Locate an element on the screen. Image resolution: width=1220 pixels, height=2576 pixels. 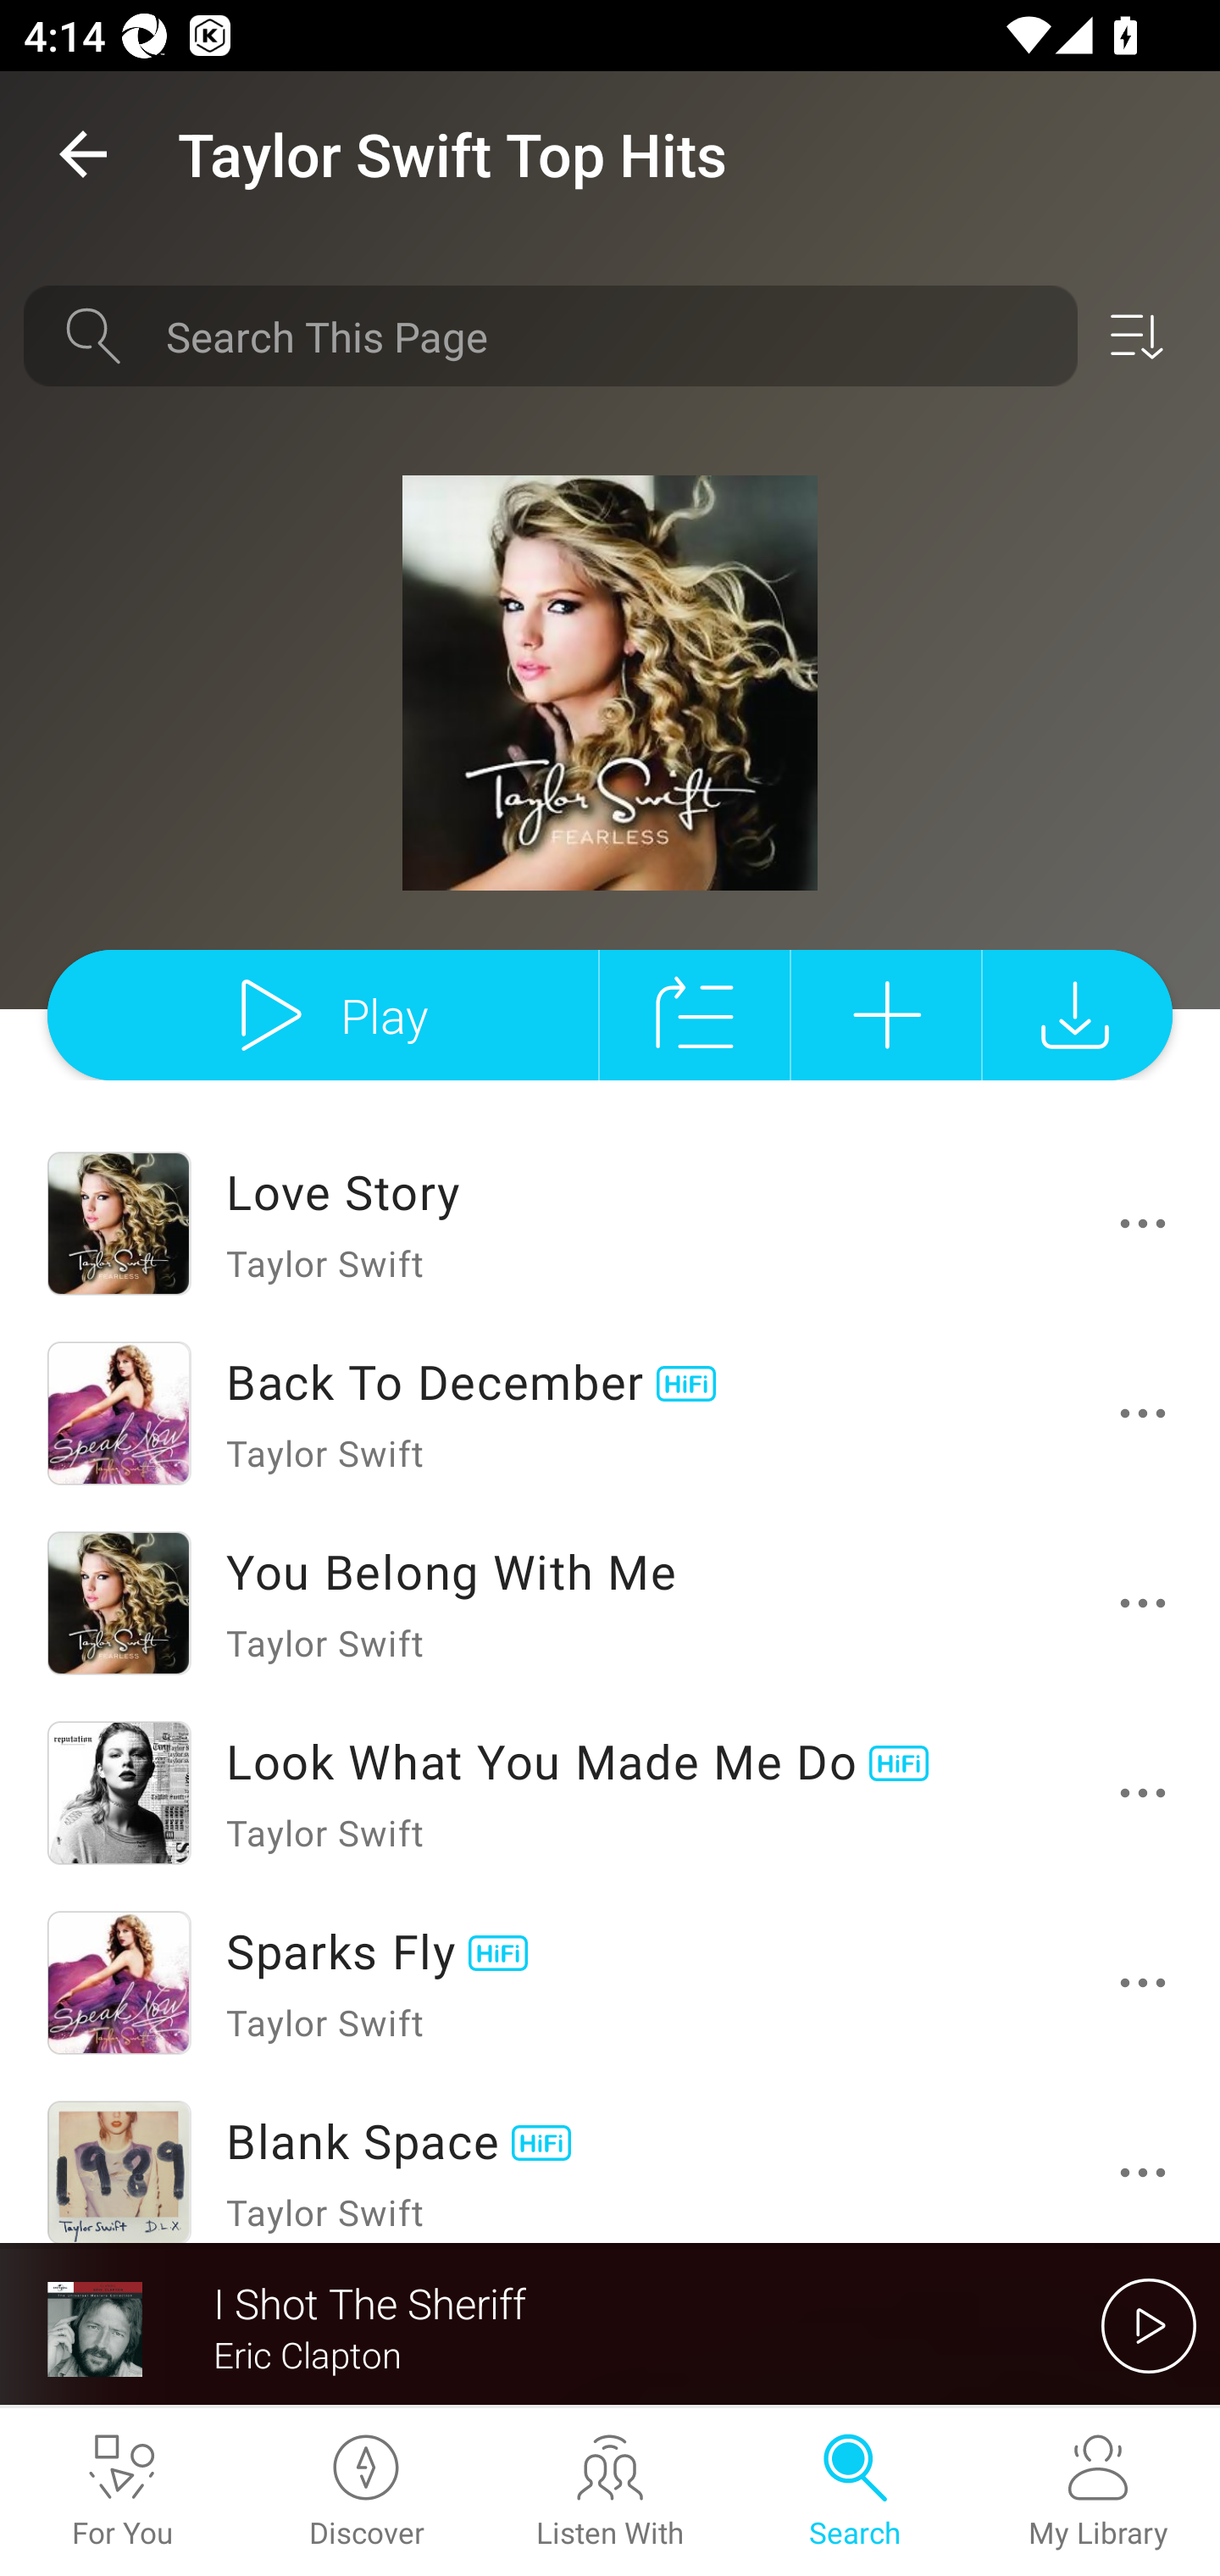
Navigate up is located at coordinates (83, 154).